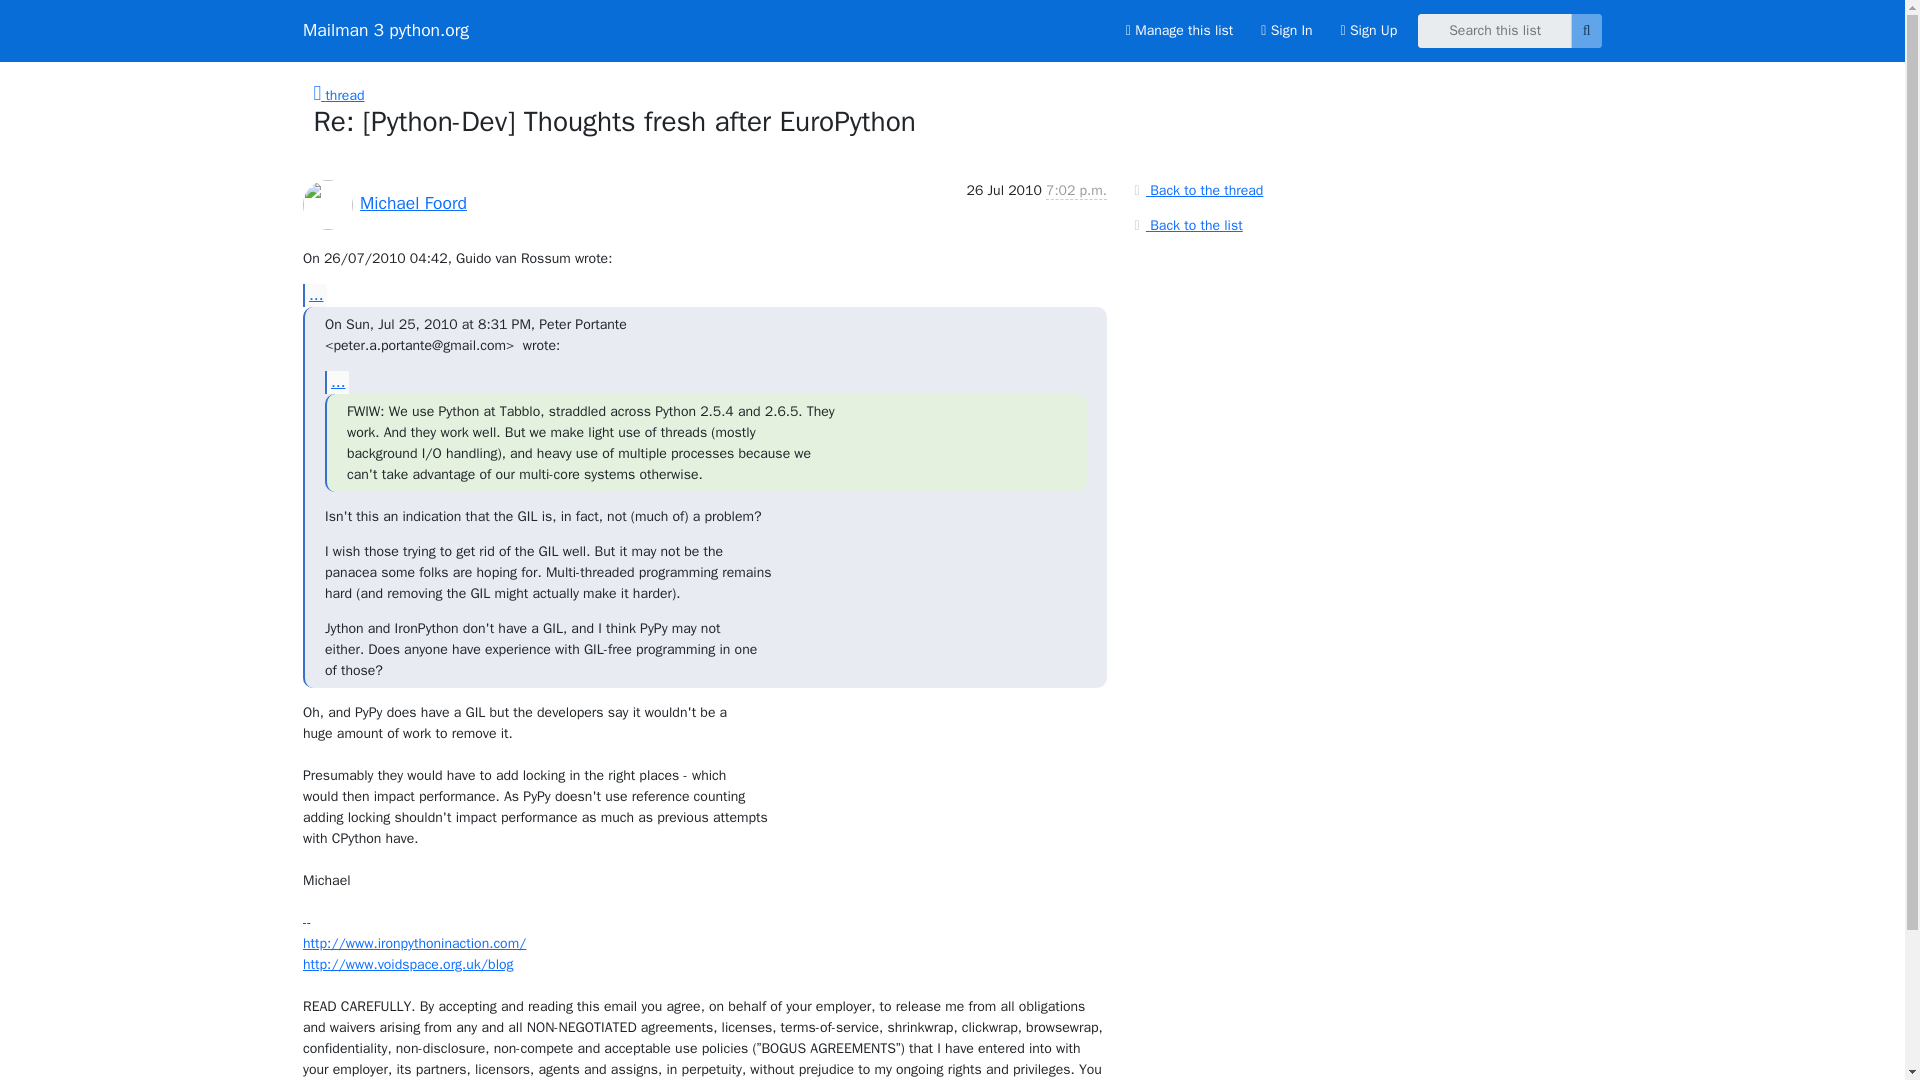 The width and height of the screenshot is (1920, 1080). What do you see at coordinates (339, 95) in the screenshot?
I see `thread` at bounding box center [339, 95].